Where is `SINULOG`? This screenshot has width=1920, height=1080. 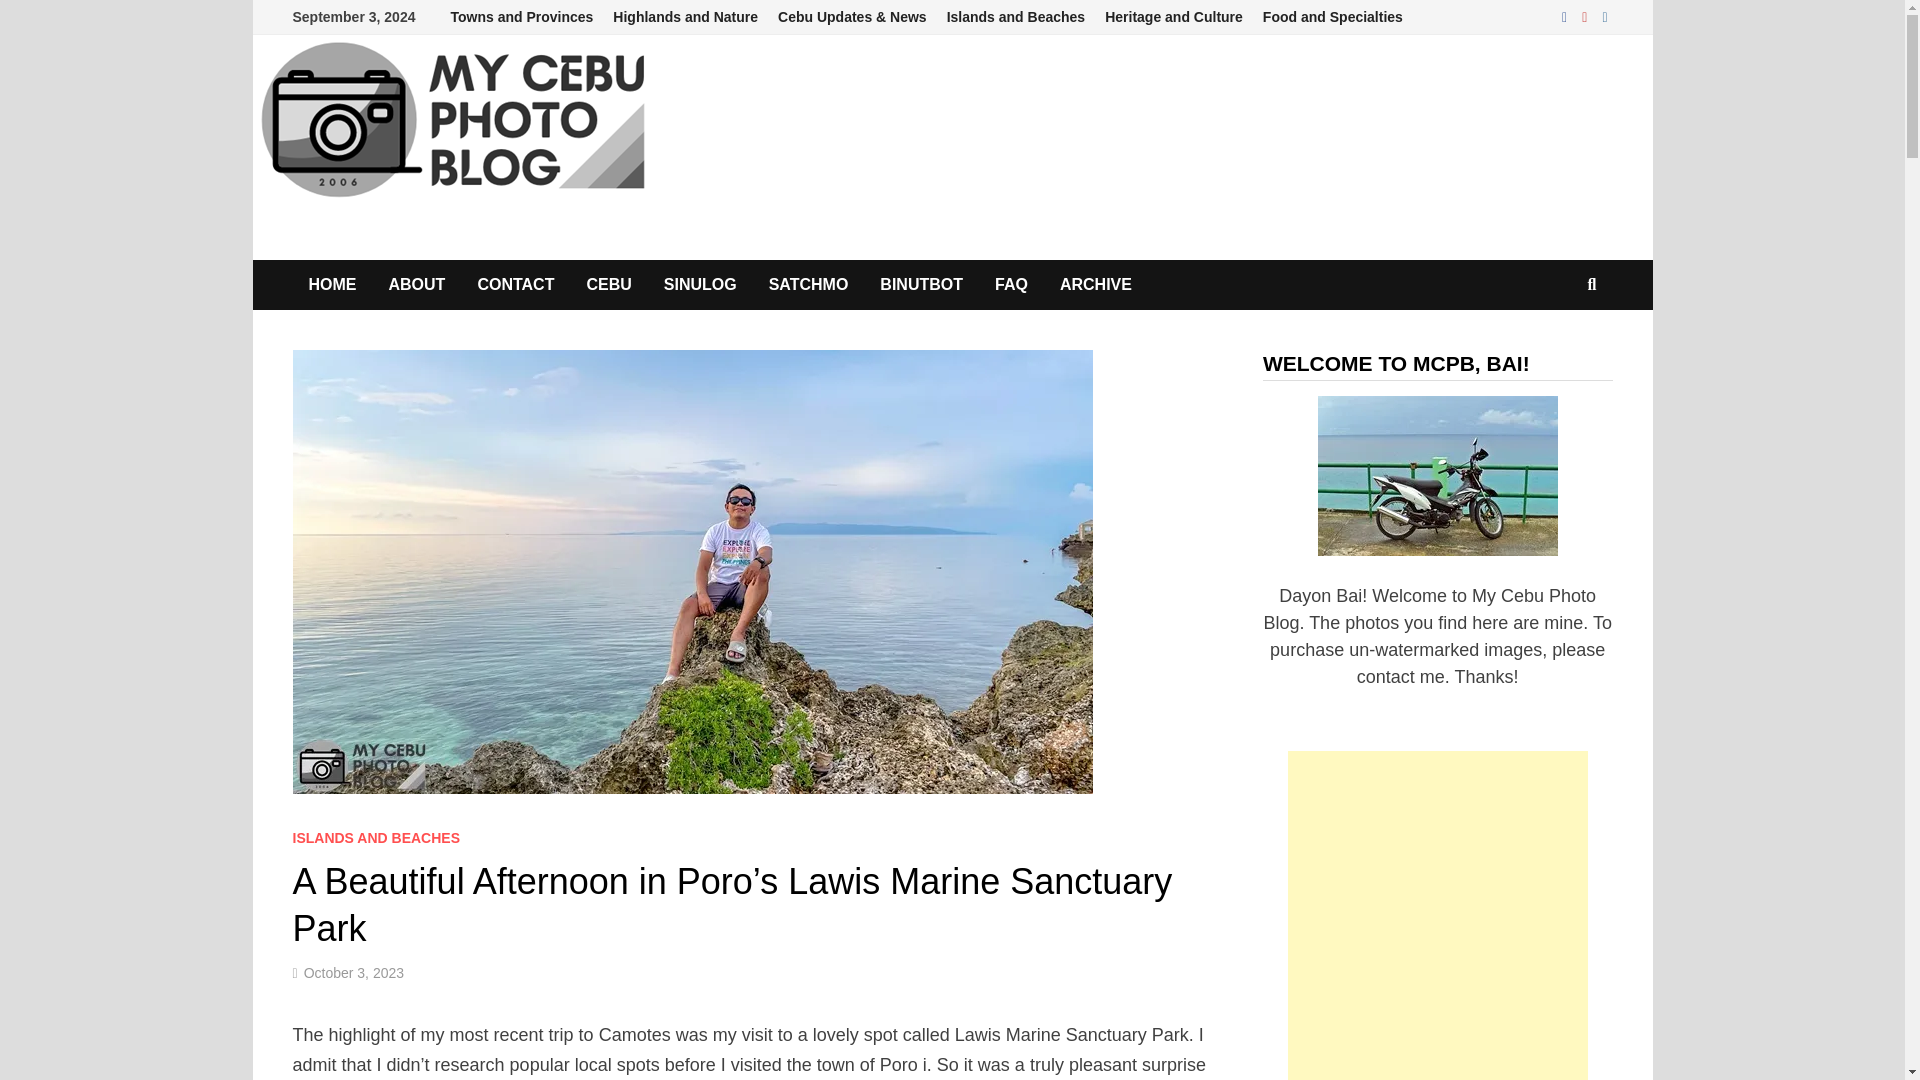 SINULOG is located at coordinates (700, 284).